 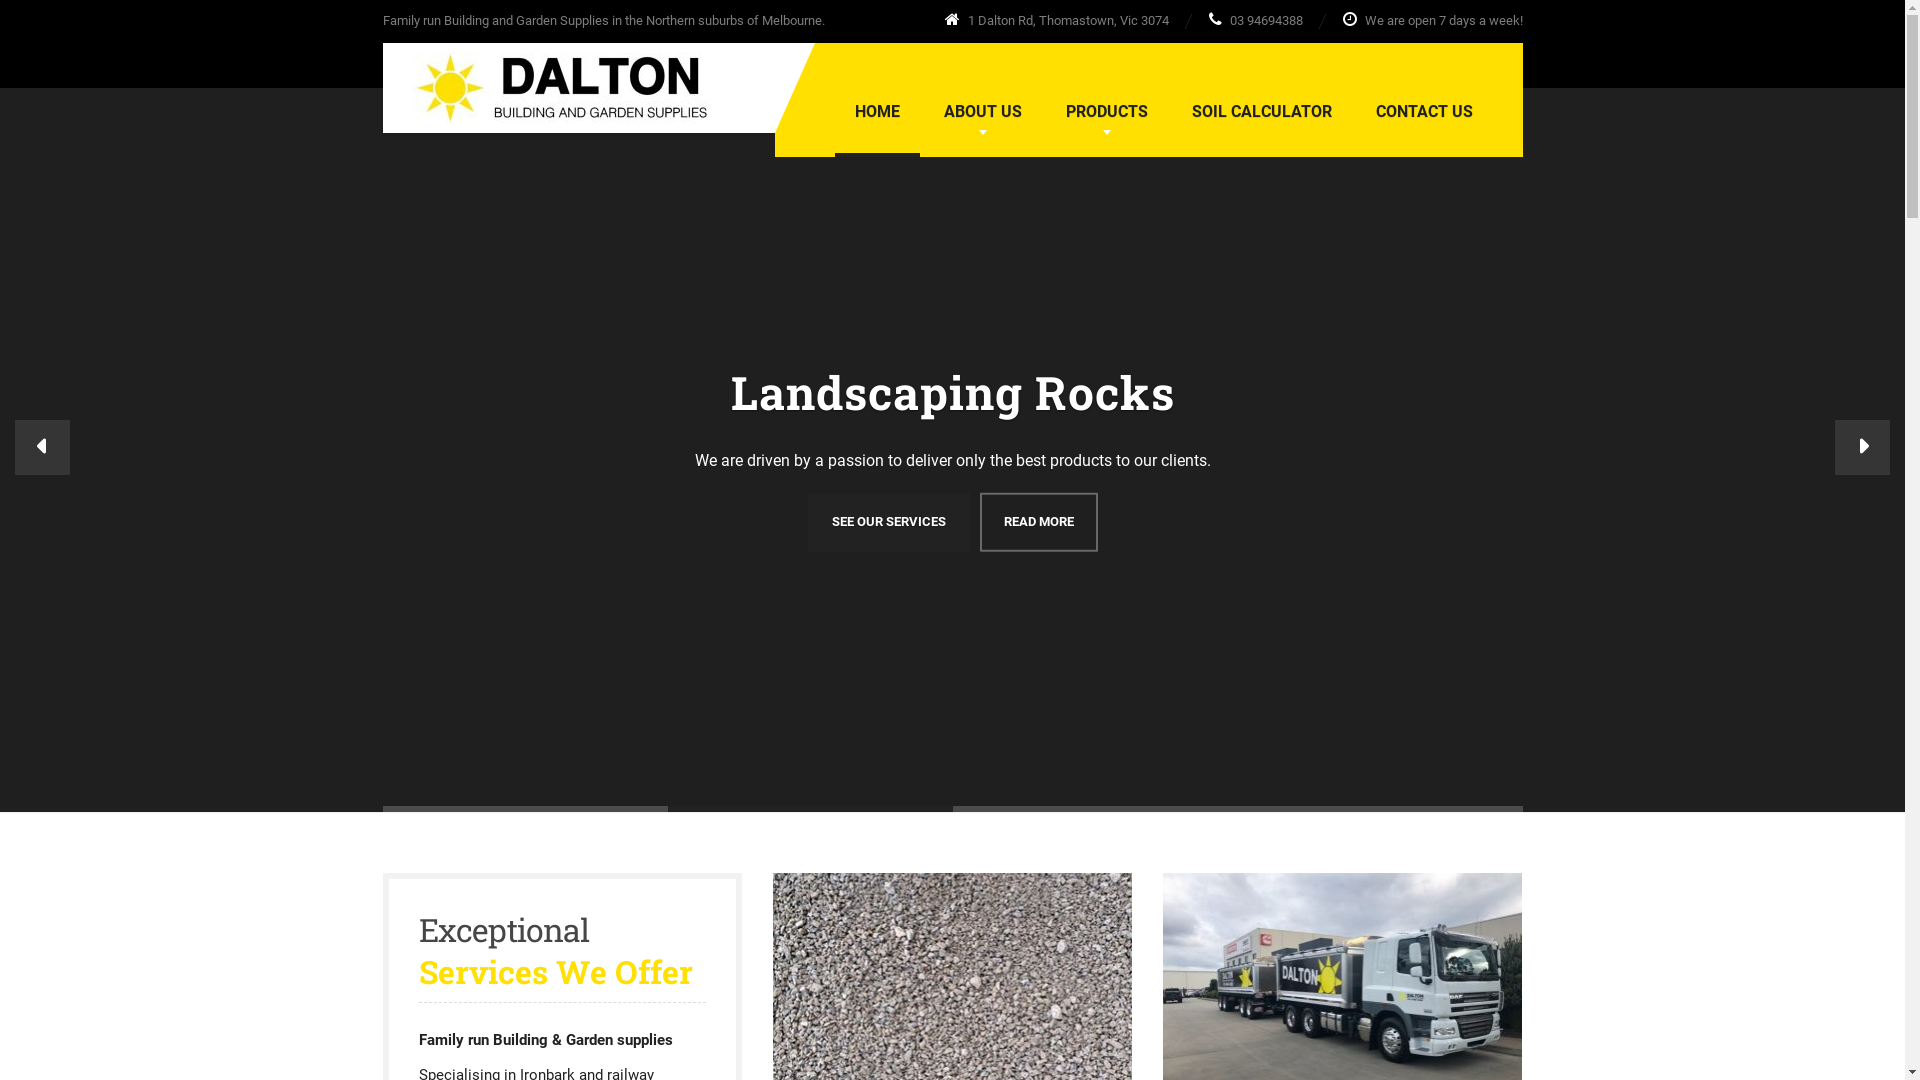 What do you see at coordinates (983, 112) in the screenshot?
I see `ABOUT US` at bounding box center [983, 112].